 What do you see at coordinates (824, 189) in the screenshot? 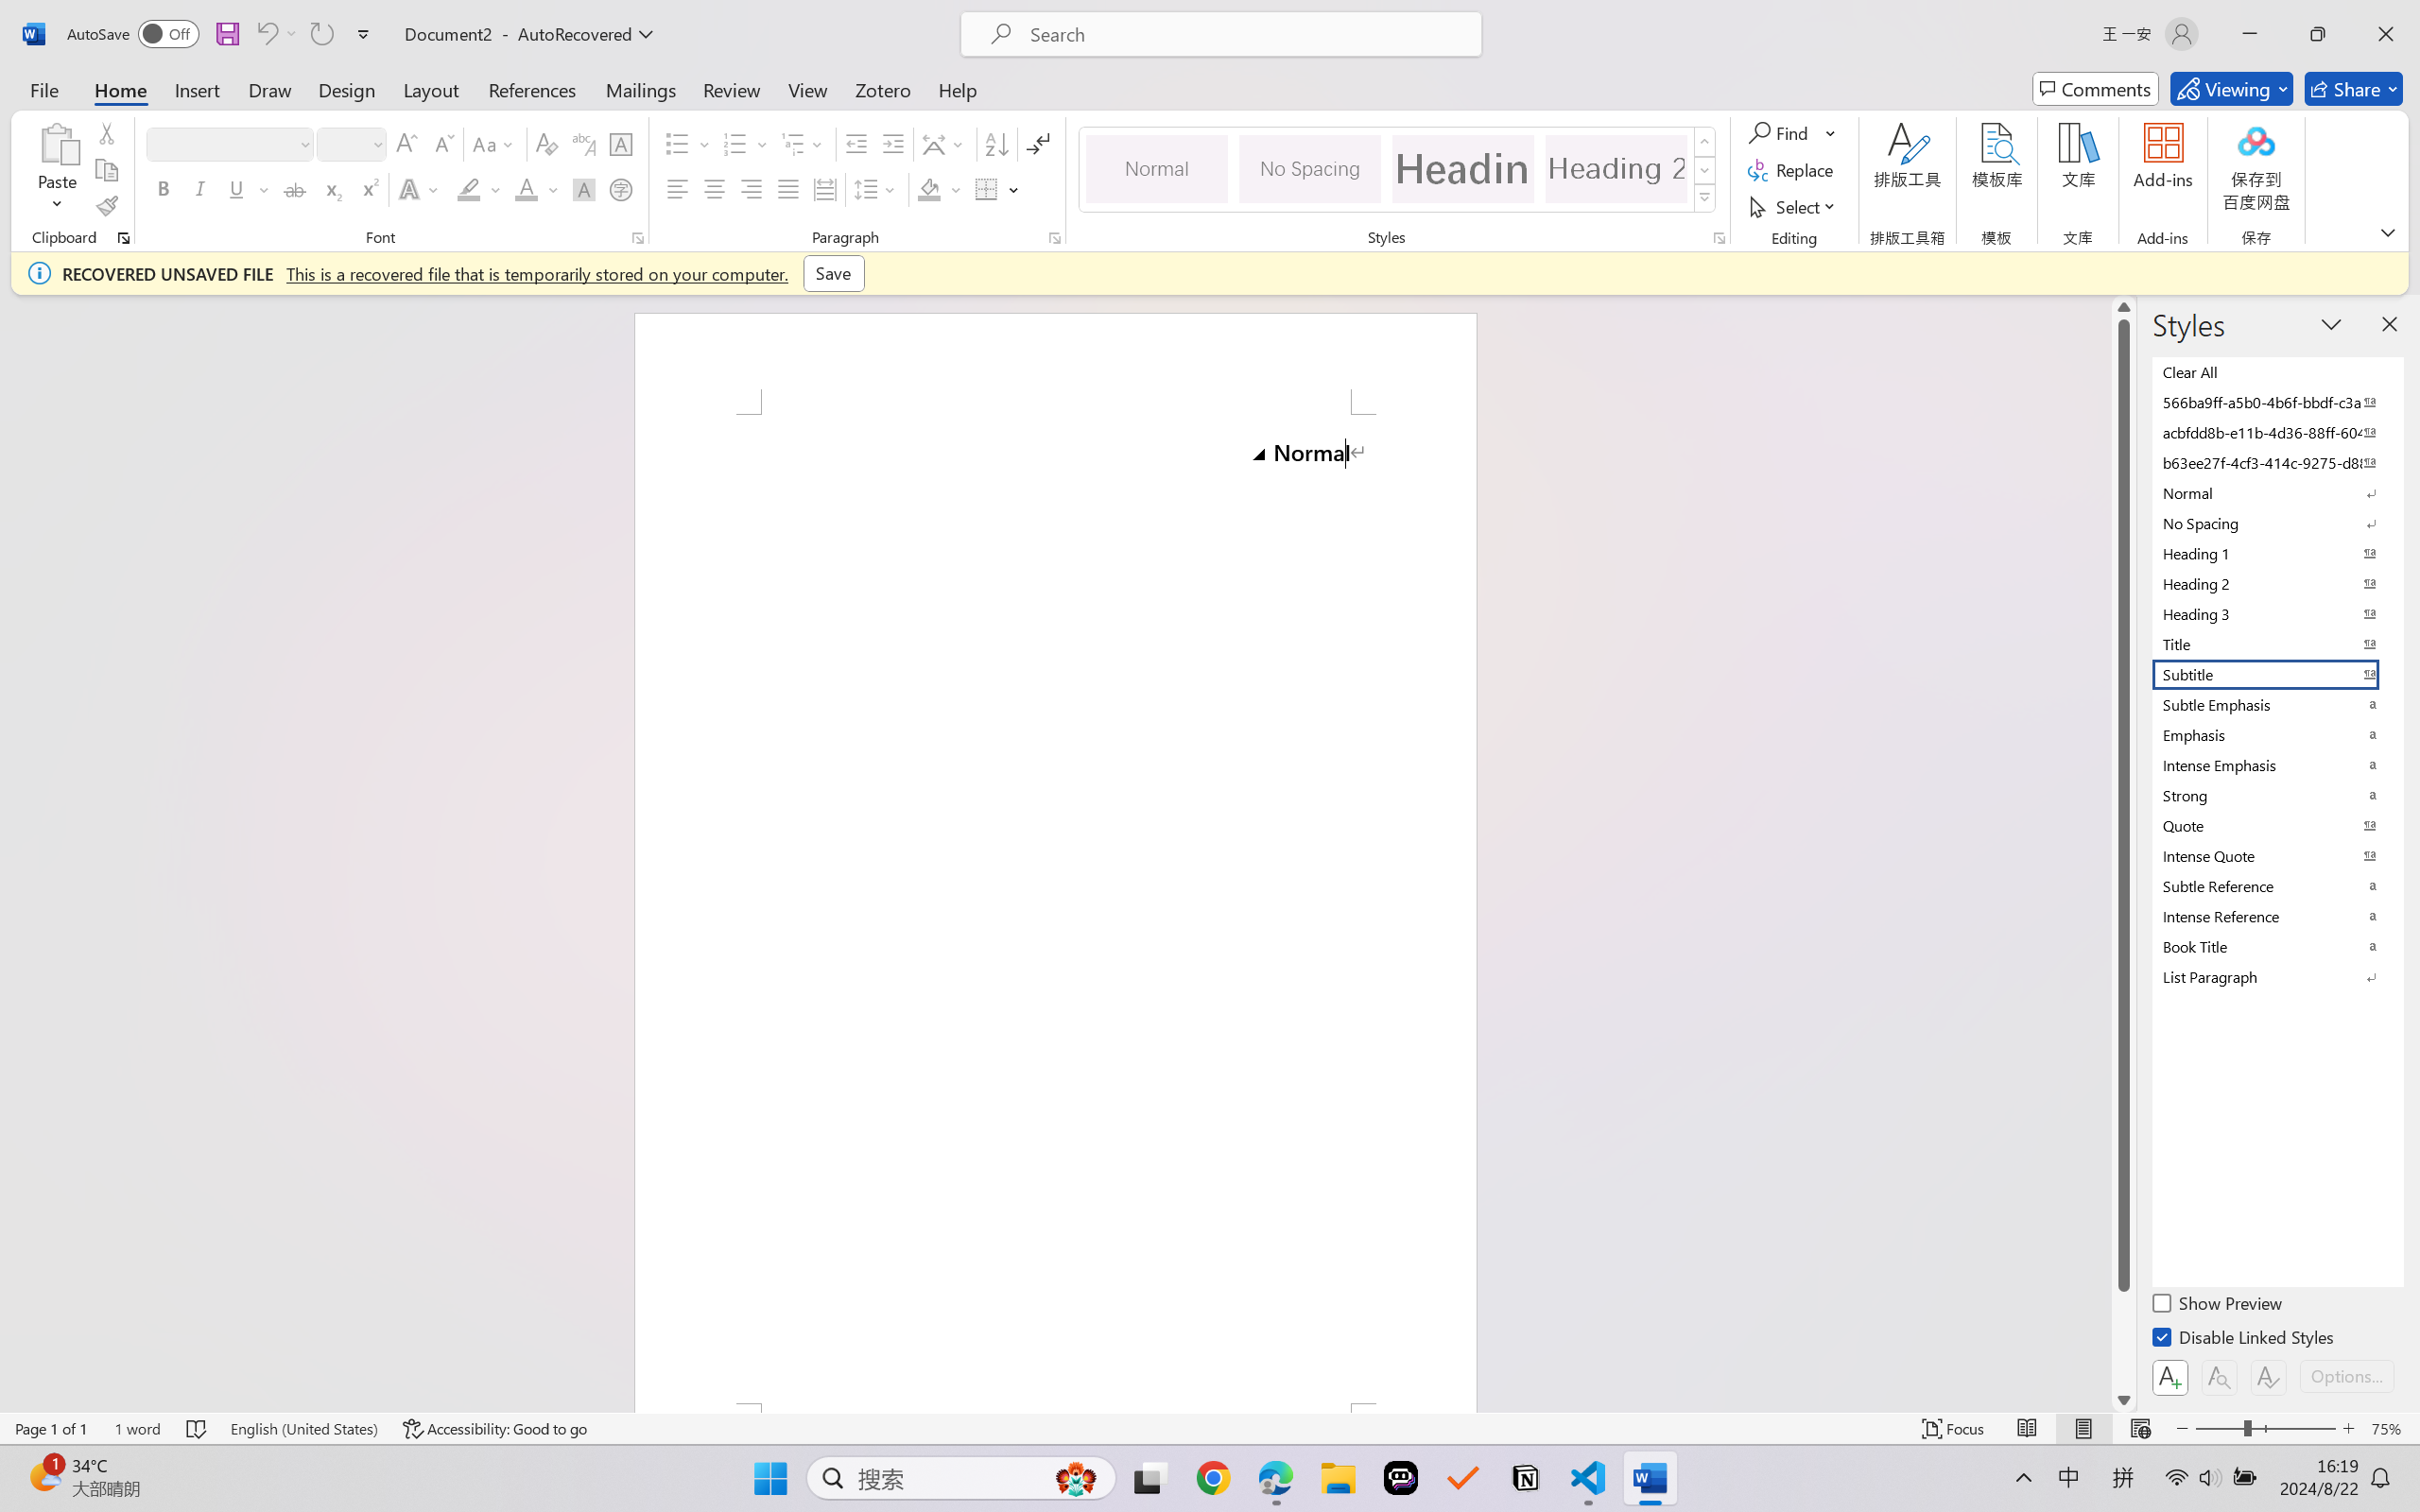
I see `Distributed` at bounding box center [824, 189].